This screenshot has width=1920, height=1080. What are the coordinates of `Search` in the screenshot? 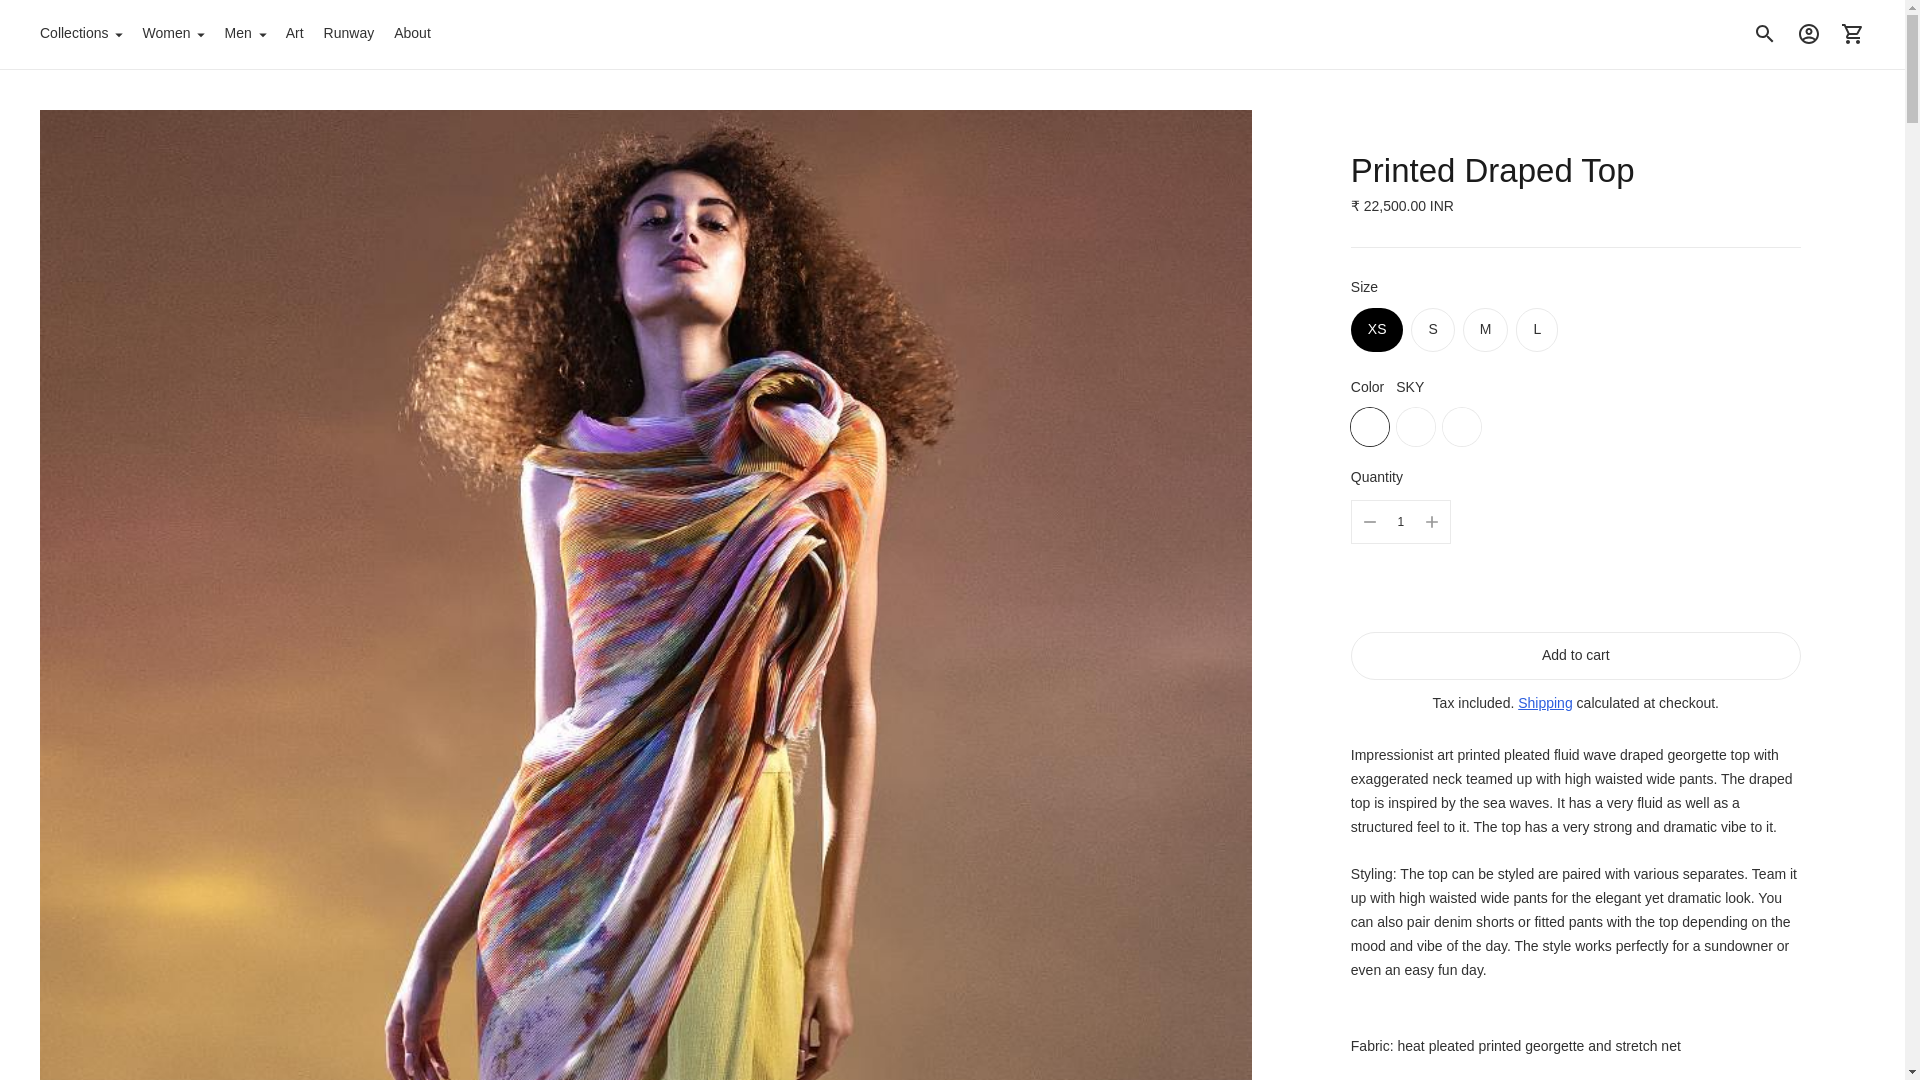 It's located at (1765, 34).